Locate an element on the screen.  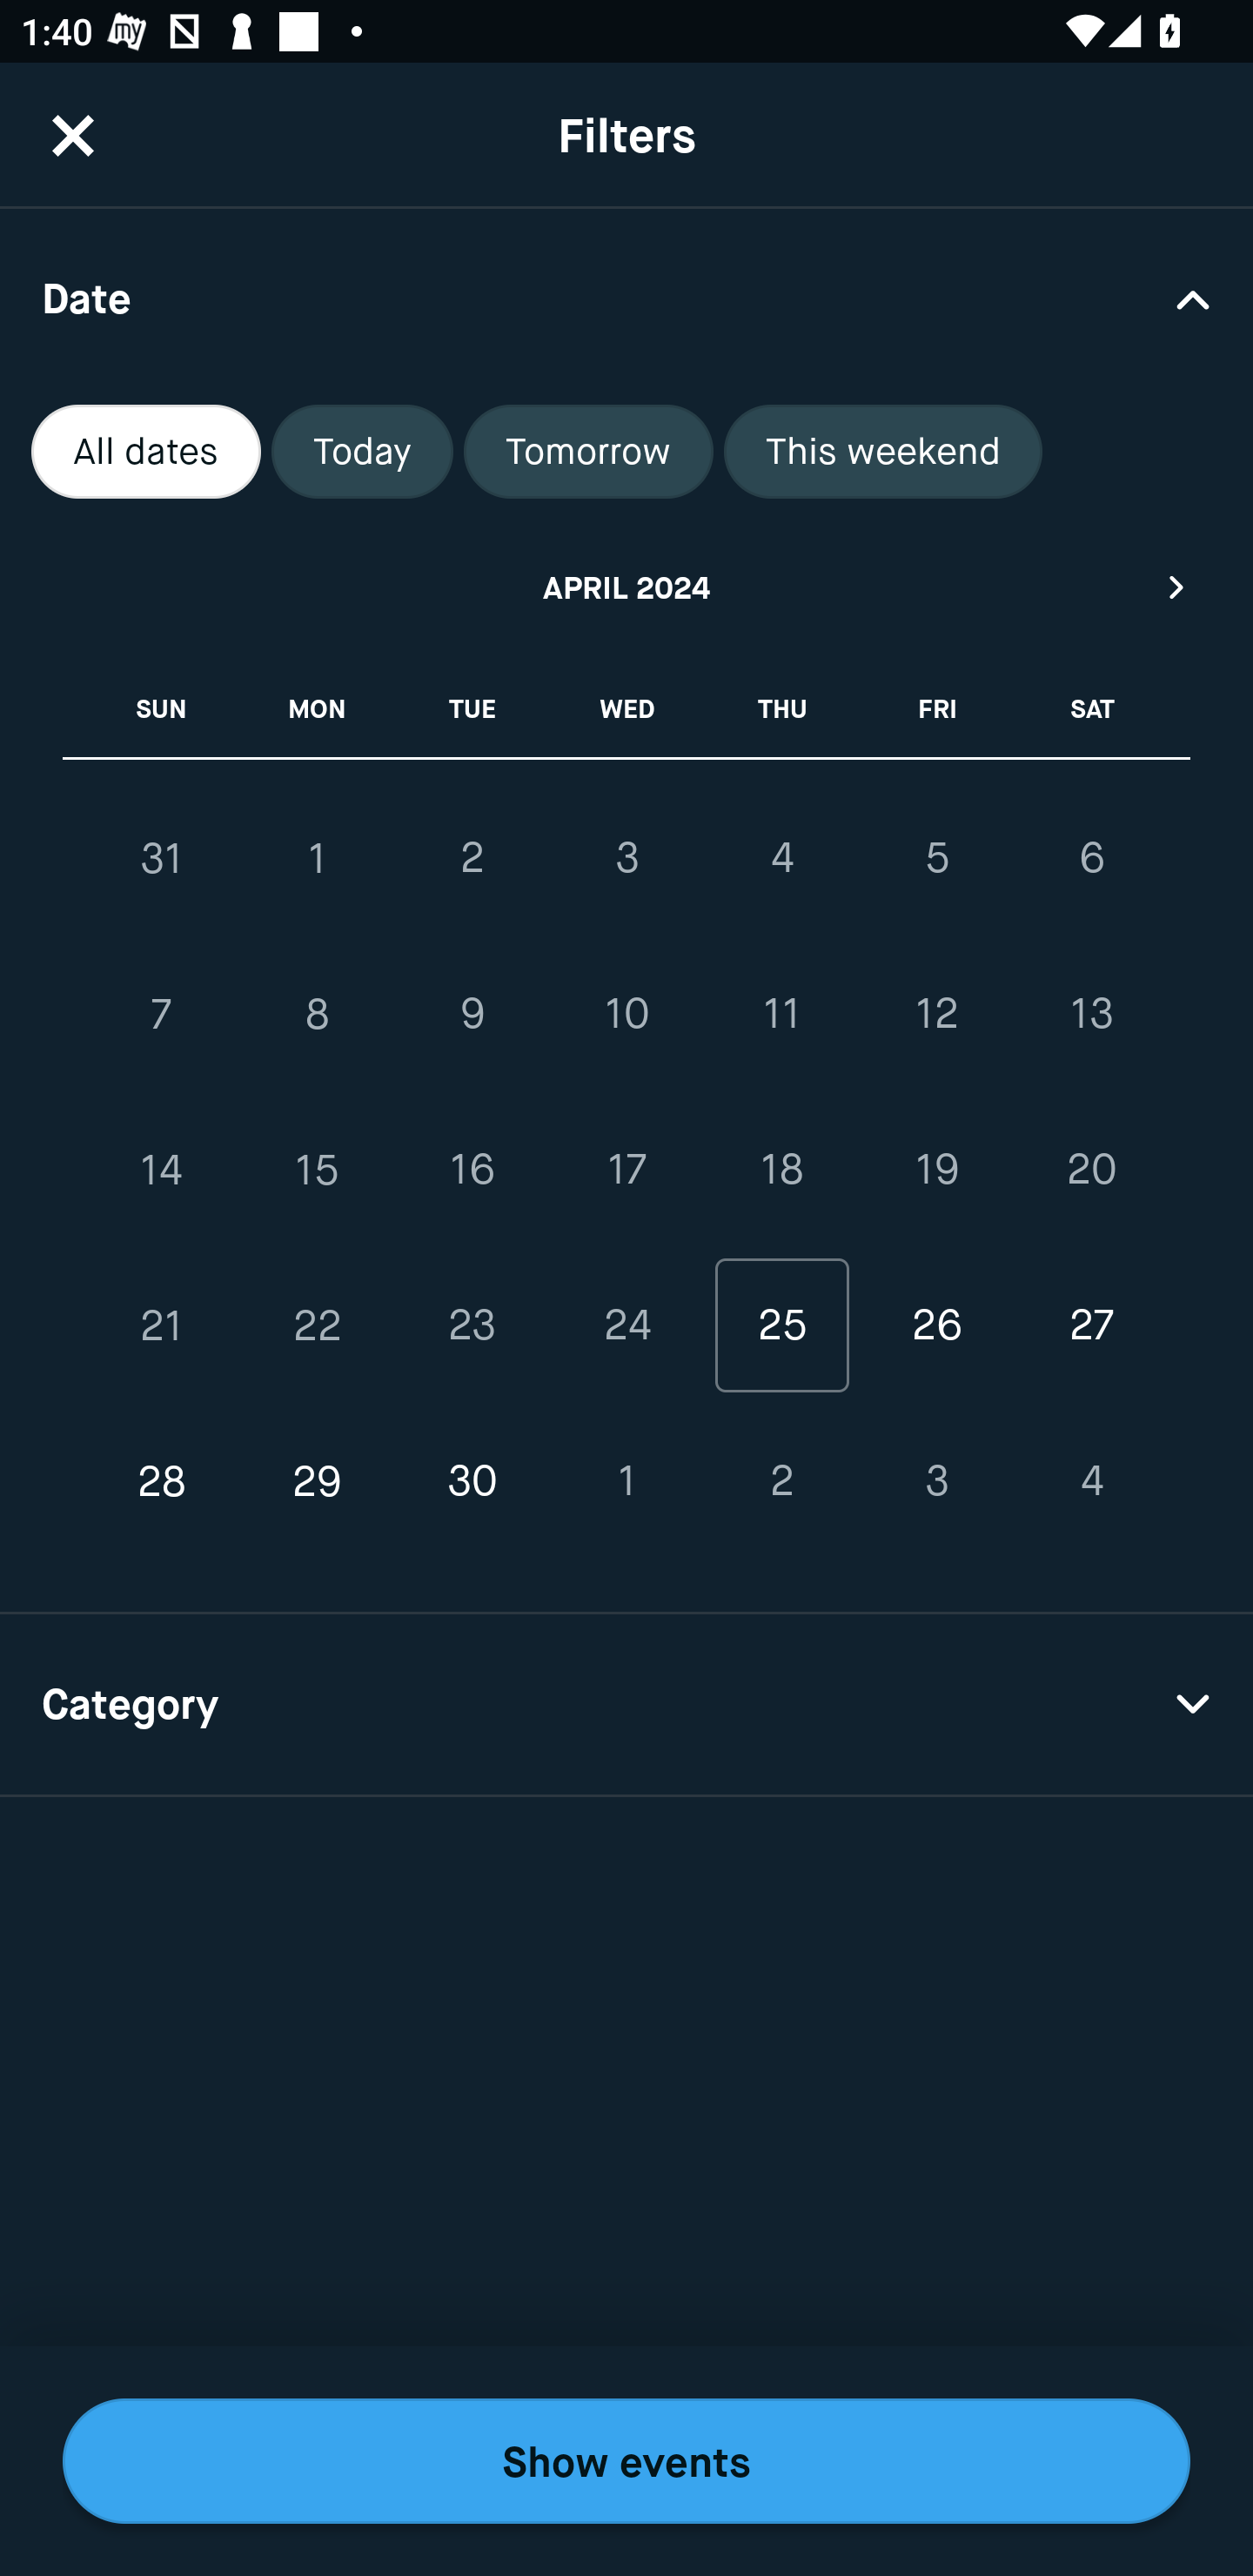
26 is located at coordinates (936, 1325).